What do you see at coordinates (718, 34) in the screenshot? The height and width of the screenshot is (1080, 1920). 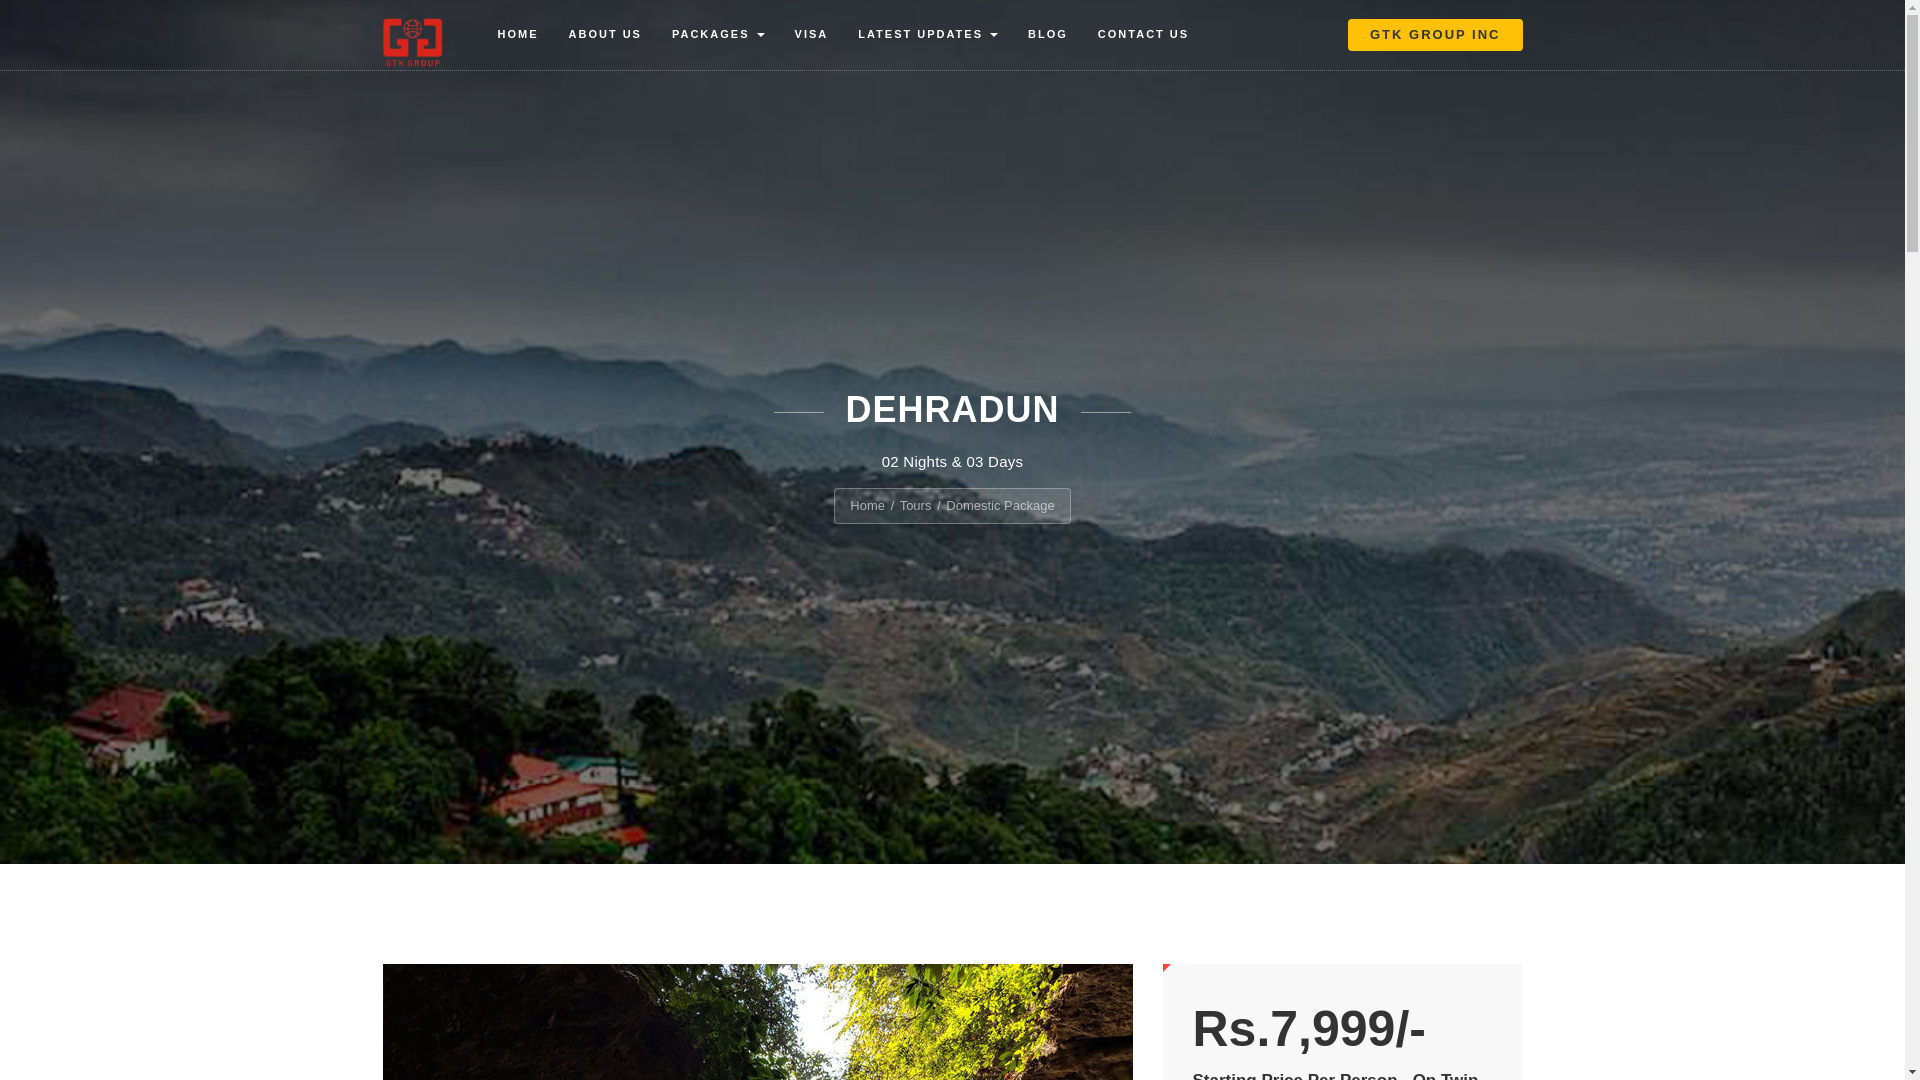 I see `Packages` at bounding box center [718, 34].